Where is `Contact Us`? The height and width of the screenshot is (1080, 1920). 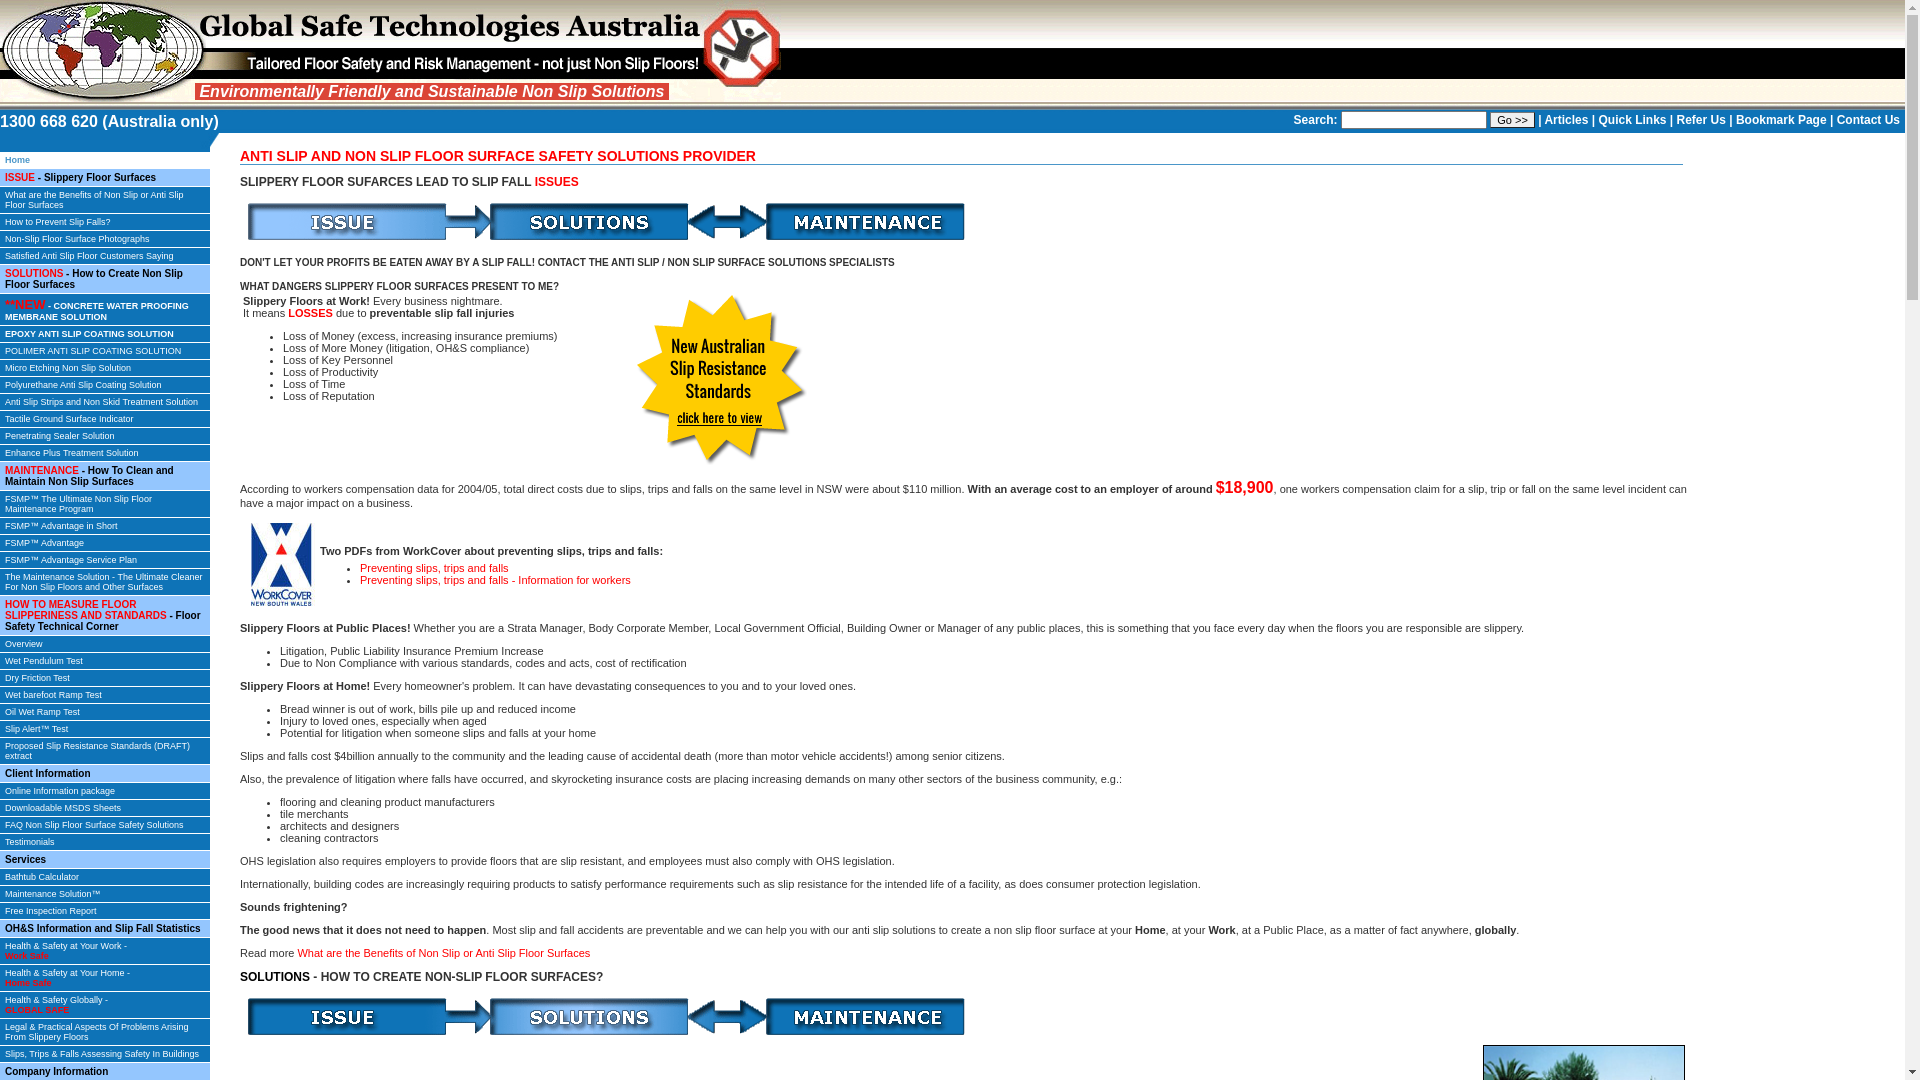
Contact Us is located at coordinates (1868, 120).